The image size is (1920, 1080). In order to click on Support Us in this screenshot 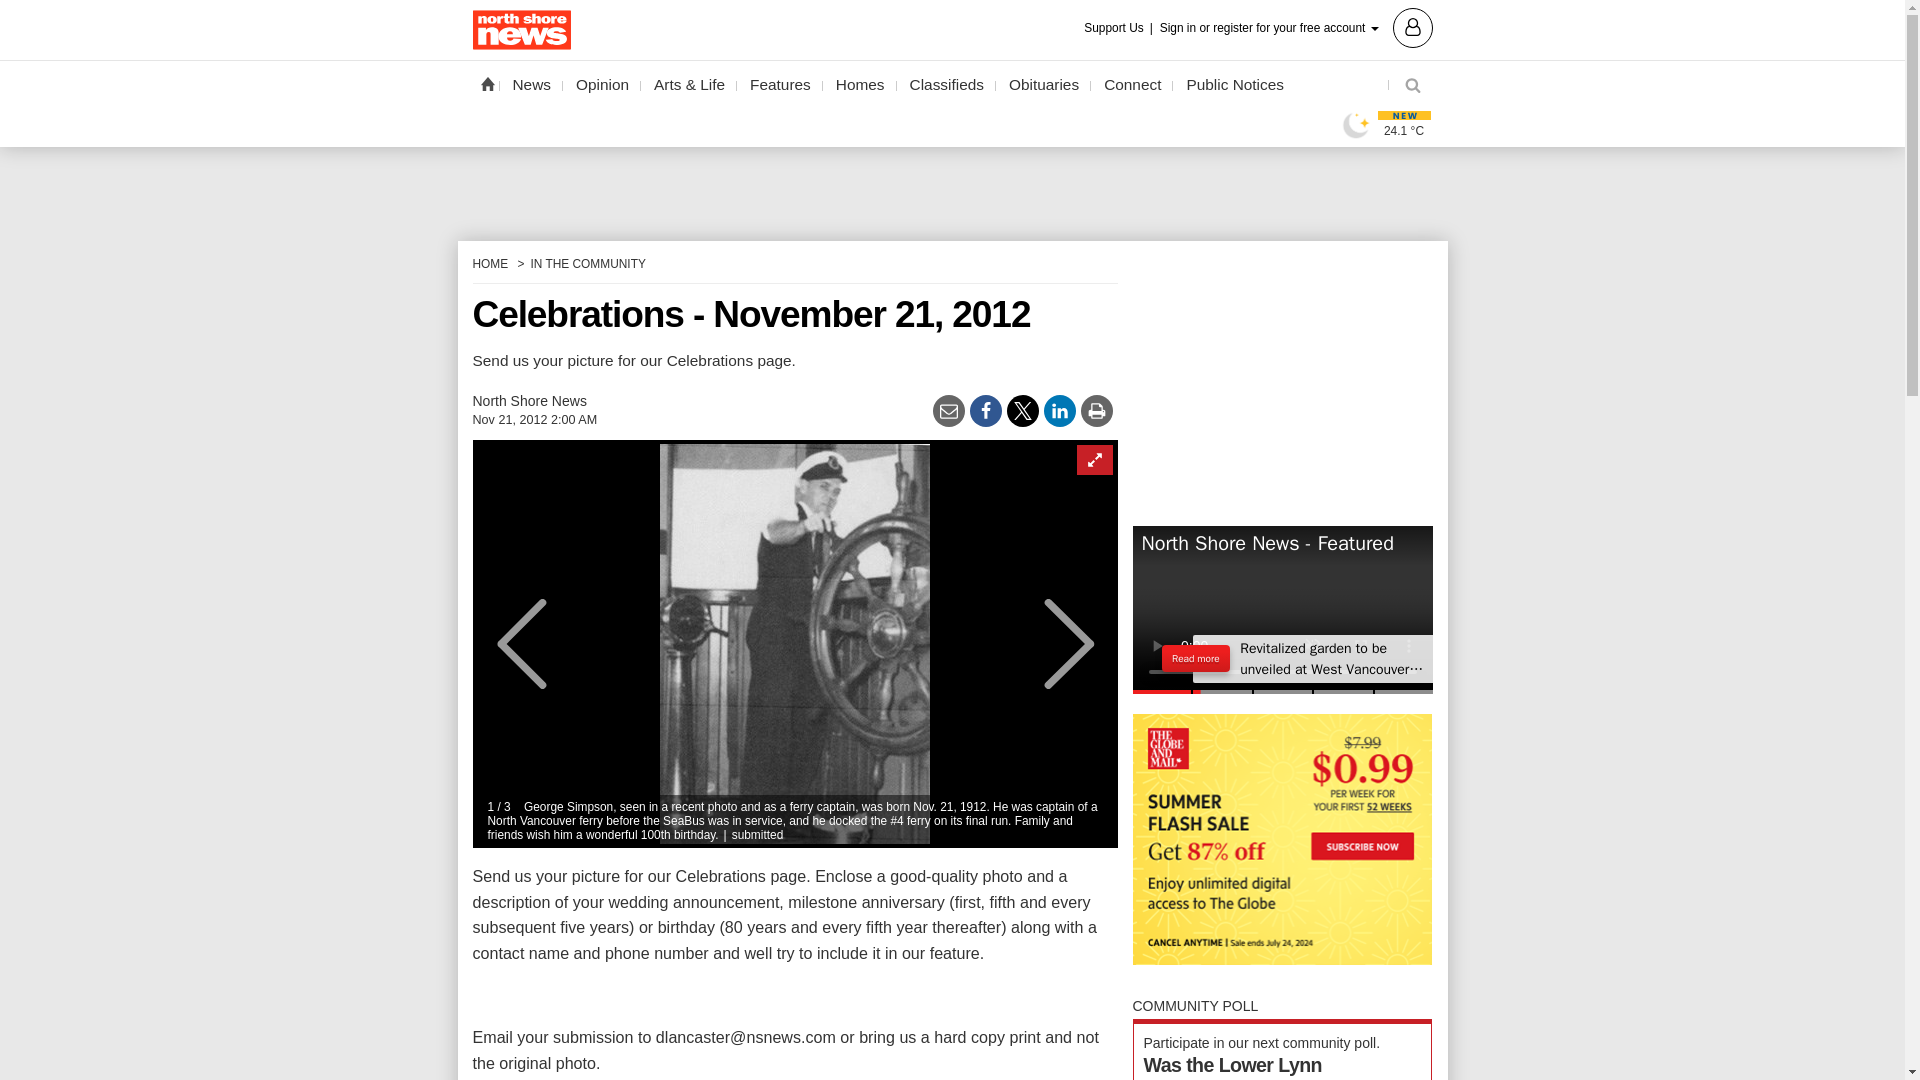, I will do `click(1120, 28)`.